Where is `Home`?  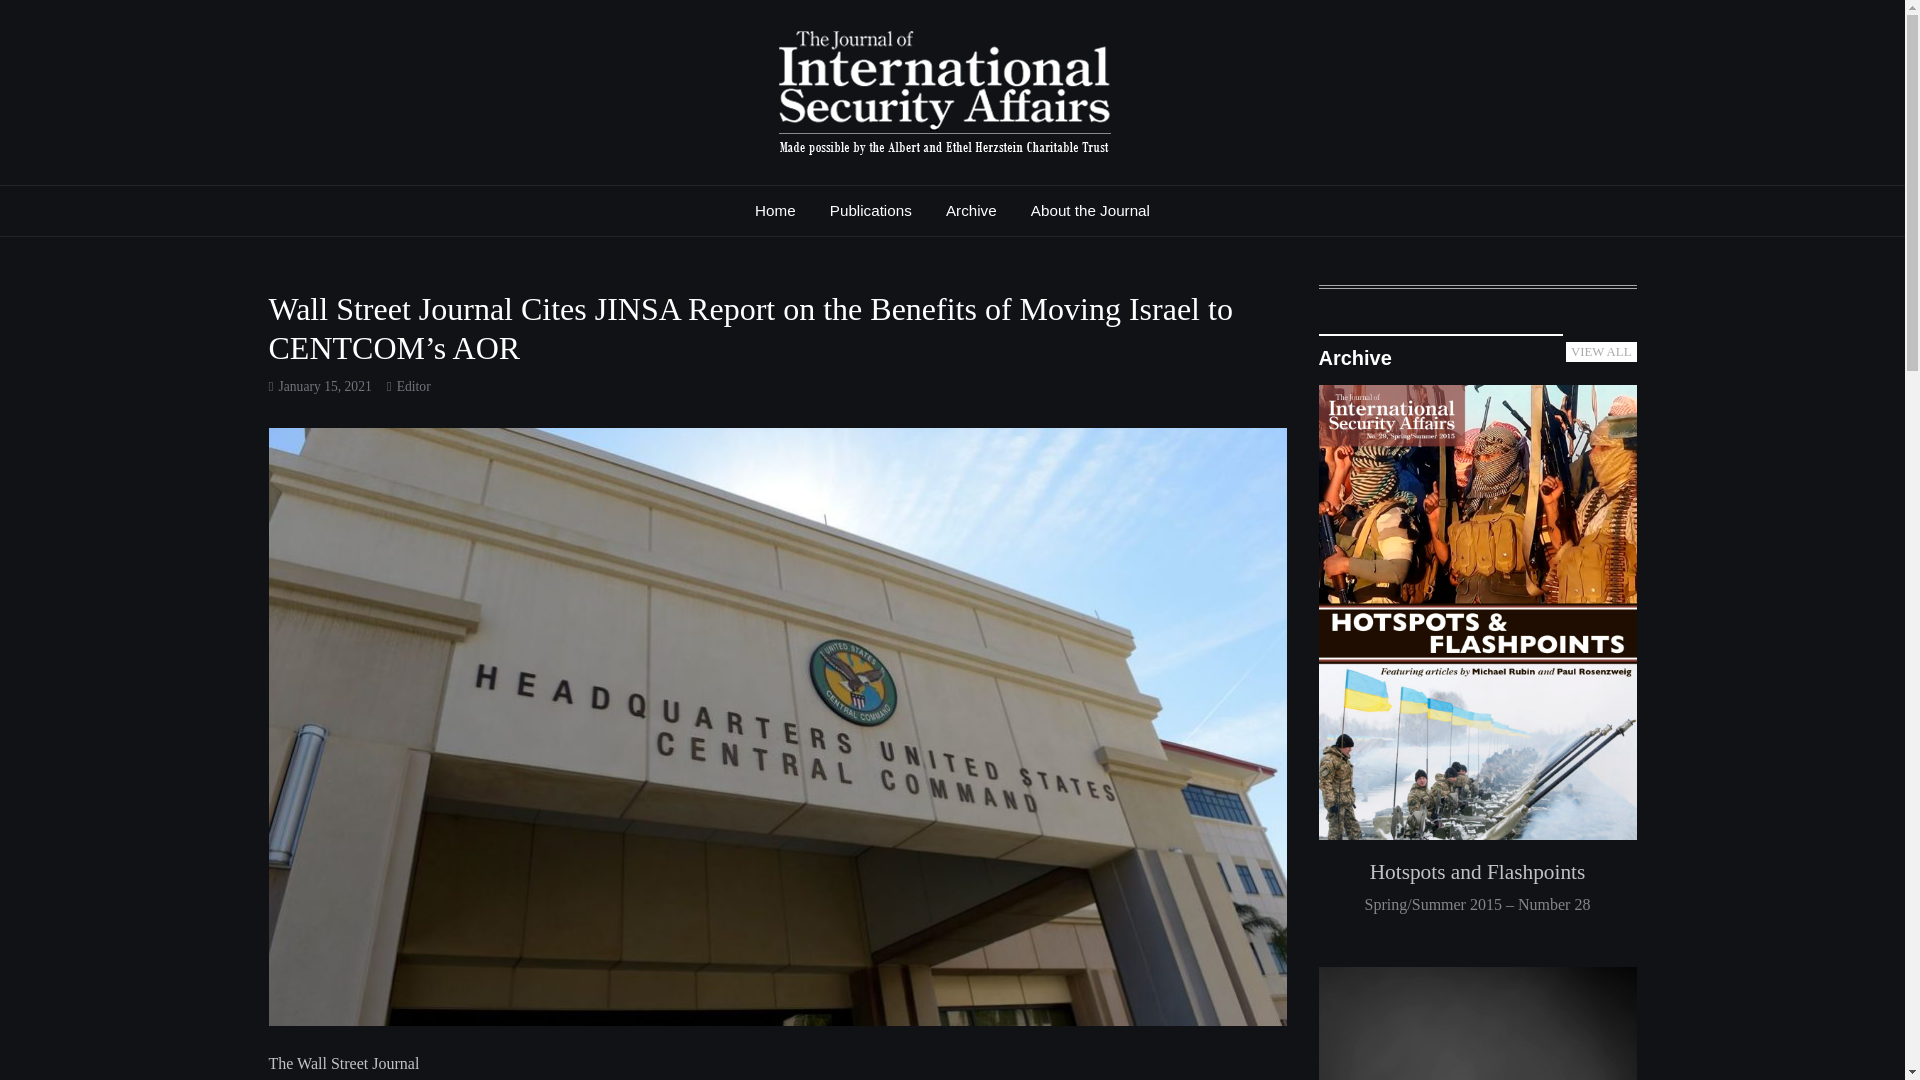
Home is located at coordinates (774, 210).